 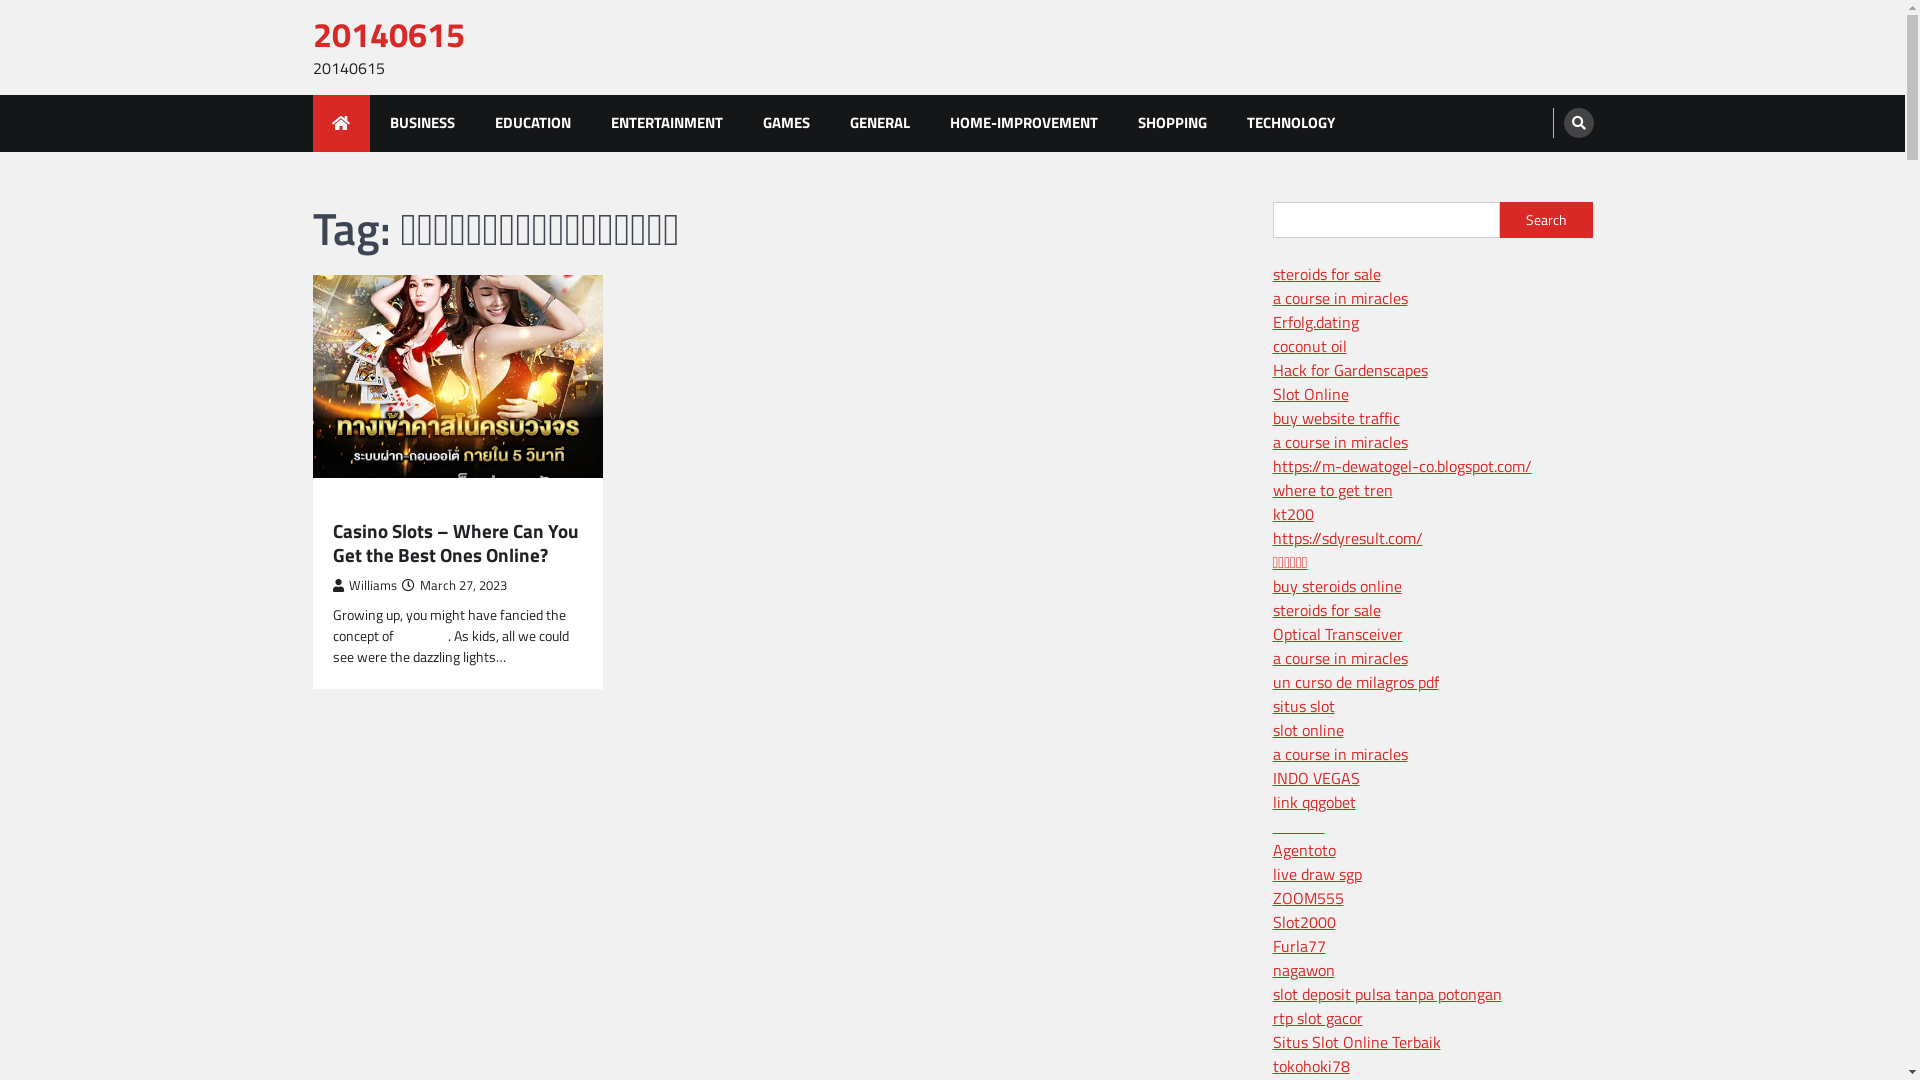 What do you see at coordinates (1316, 778) in the screenshot?
I see `INDO VEGAS` at bounding box center [1316, 778].